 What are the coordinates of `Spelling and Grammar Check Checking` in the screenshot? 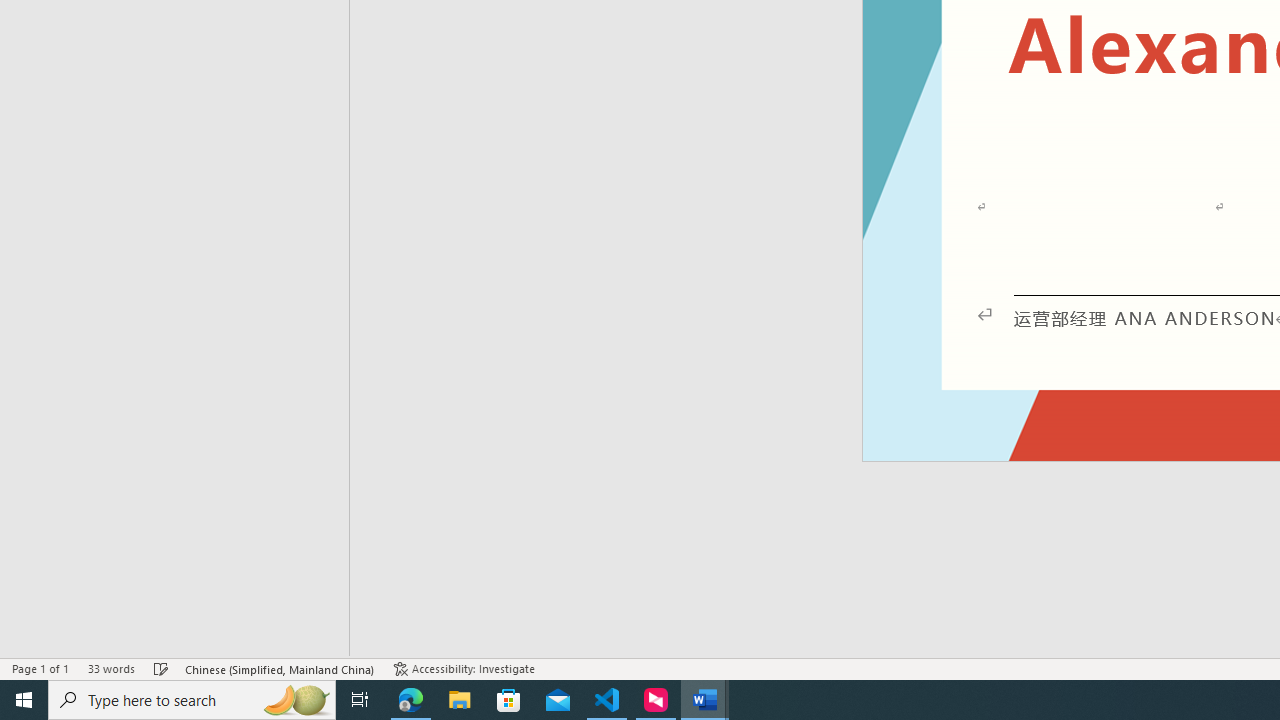 It's located at (161, 668).